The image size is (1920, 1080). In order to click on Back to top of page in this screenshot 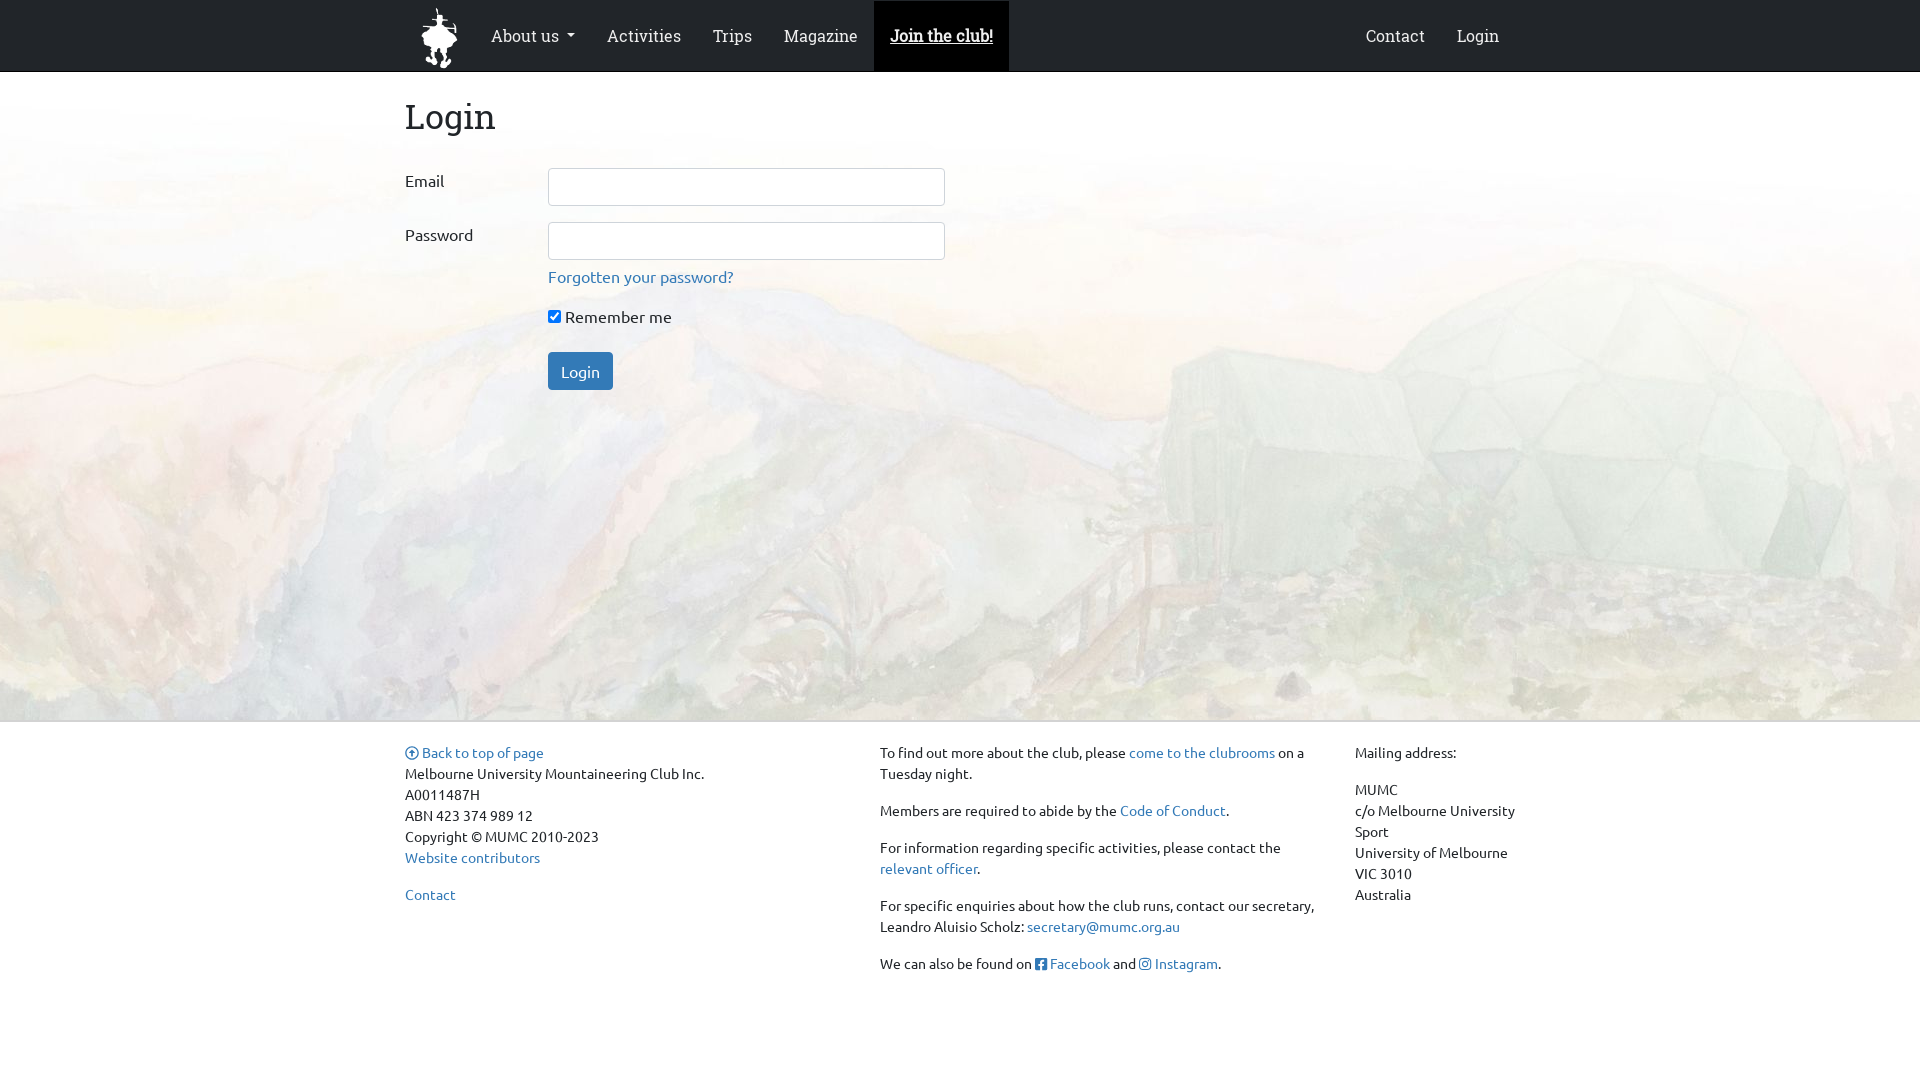, I will do `click(474, 752)`.